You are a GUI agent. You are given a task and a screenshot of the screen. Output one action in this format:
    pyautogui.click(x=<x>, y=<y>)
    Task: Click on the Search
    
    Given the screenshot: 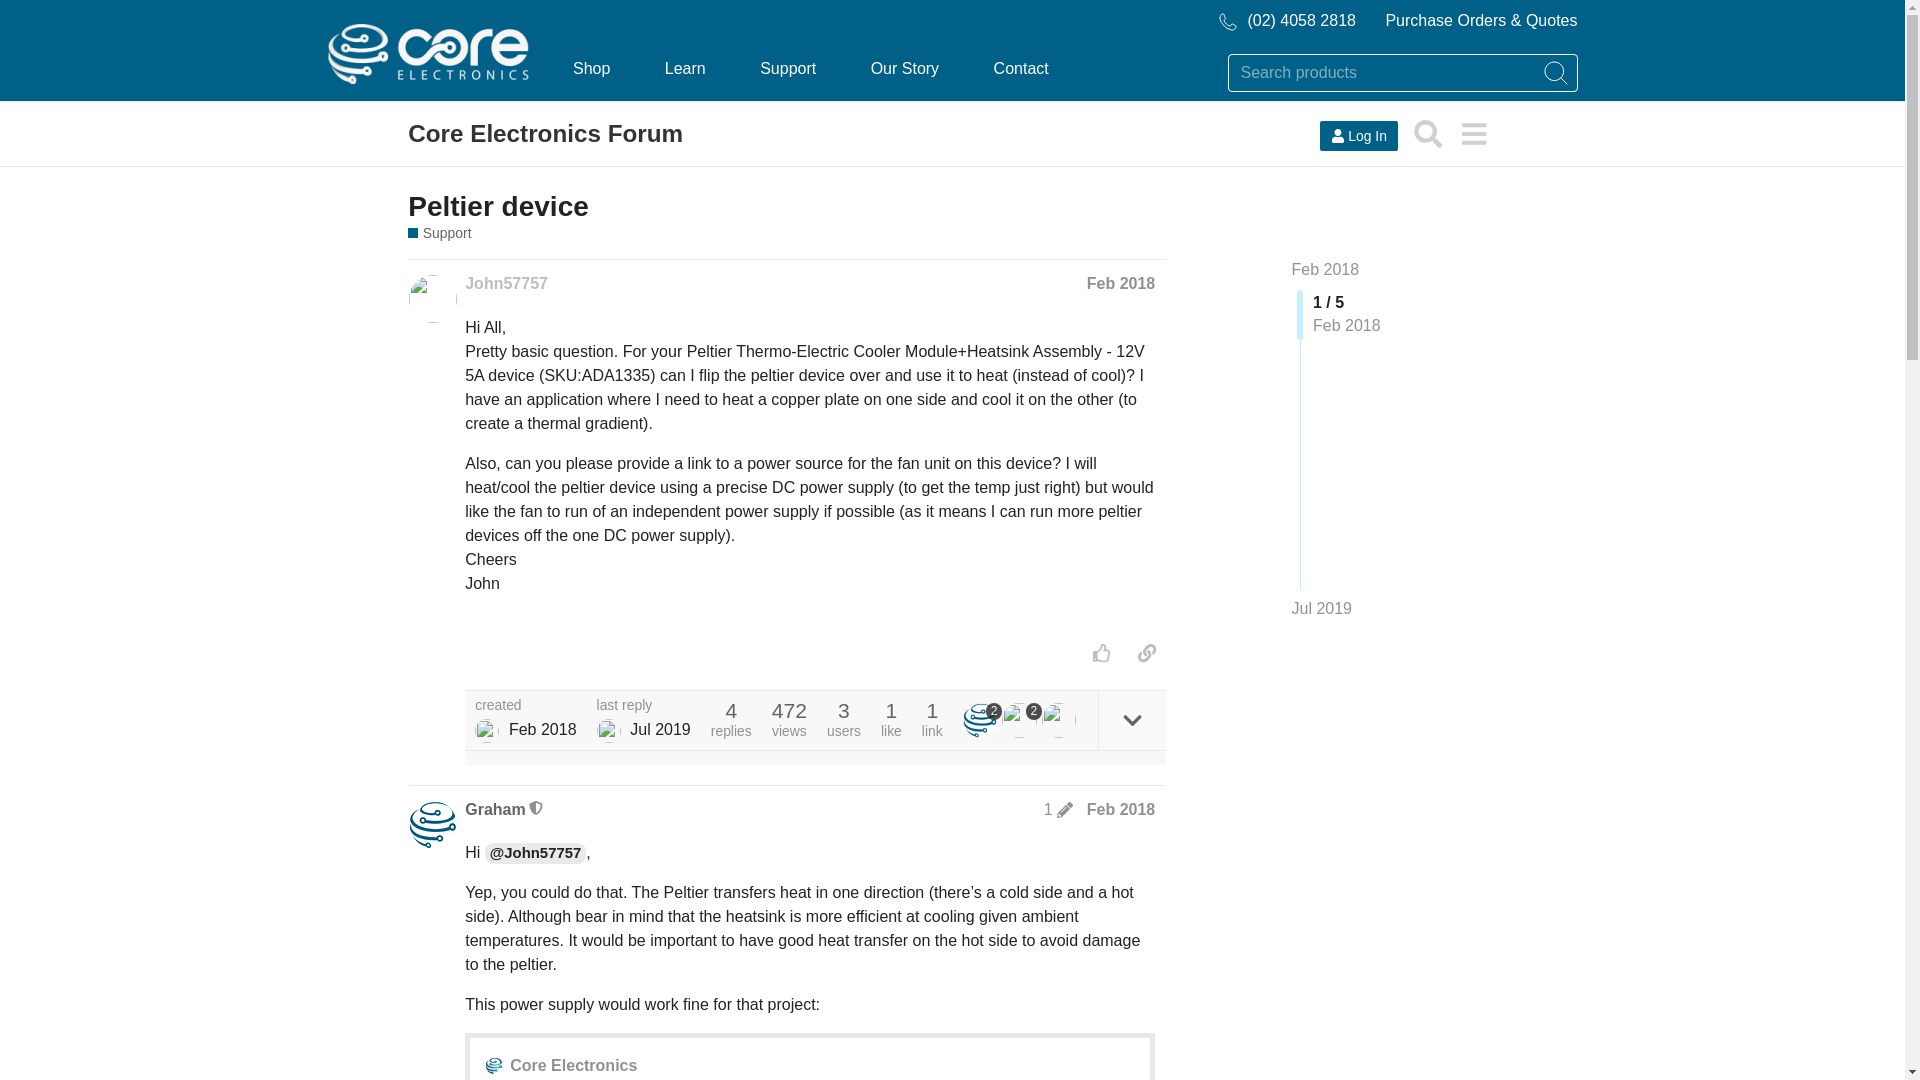 What is the action you would take?
    pyautogui.click(x=1428, y=134)
    